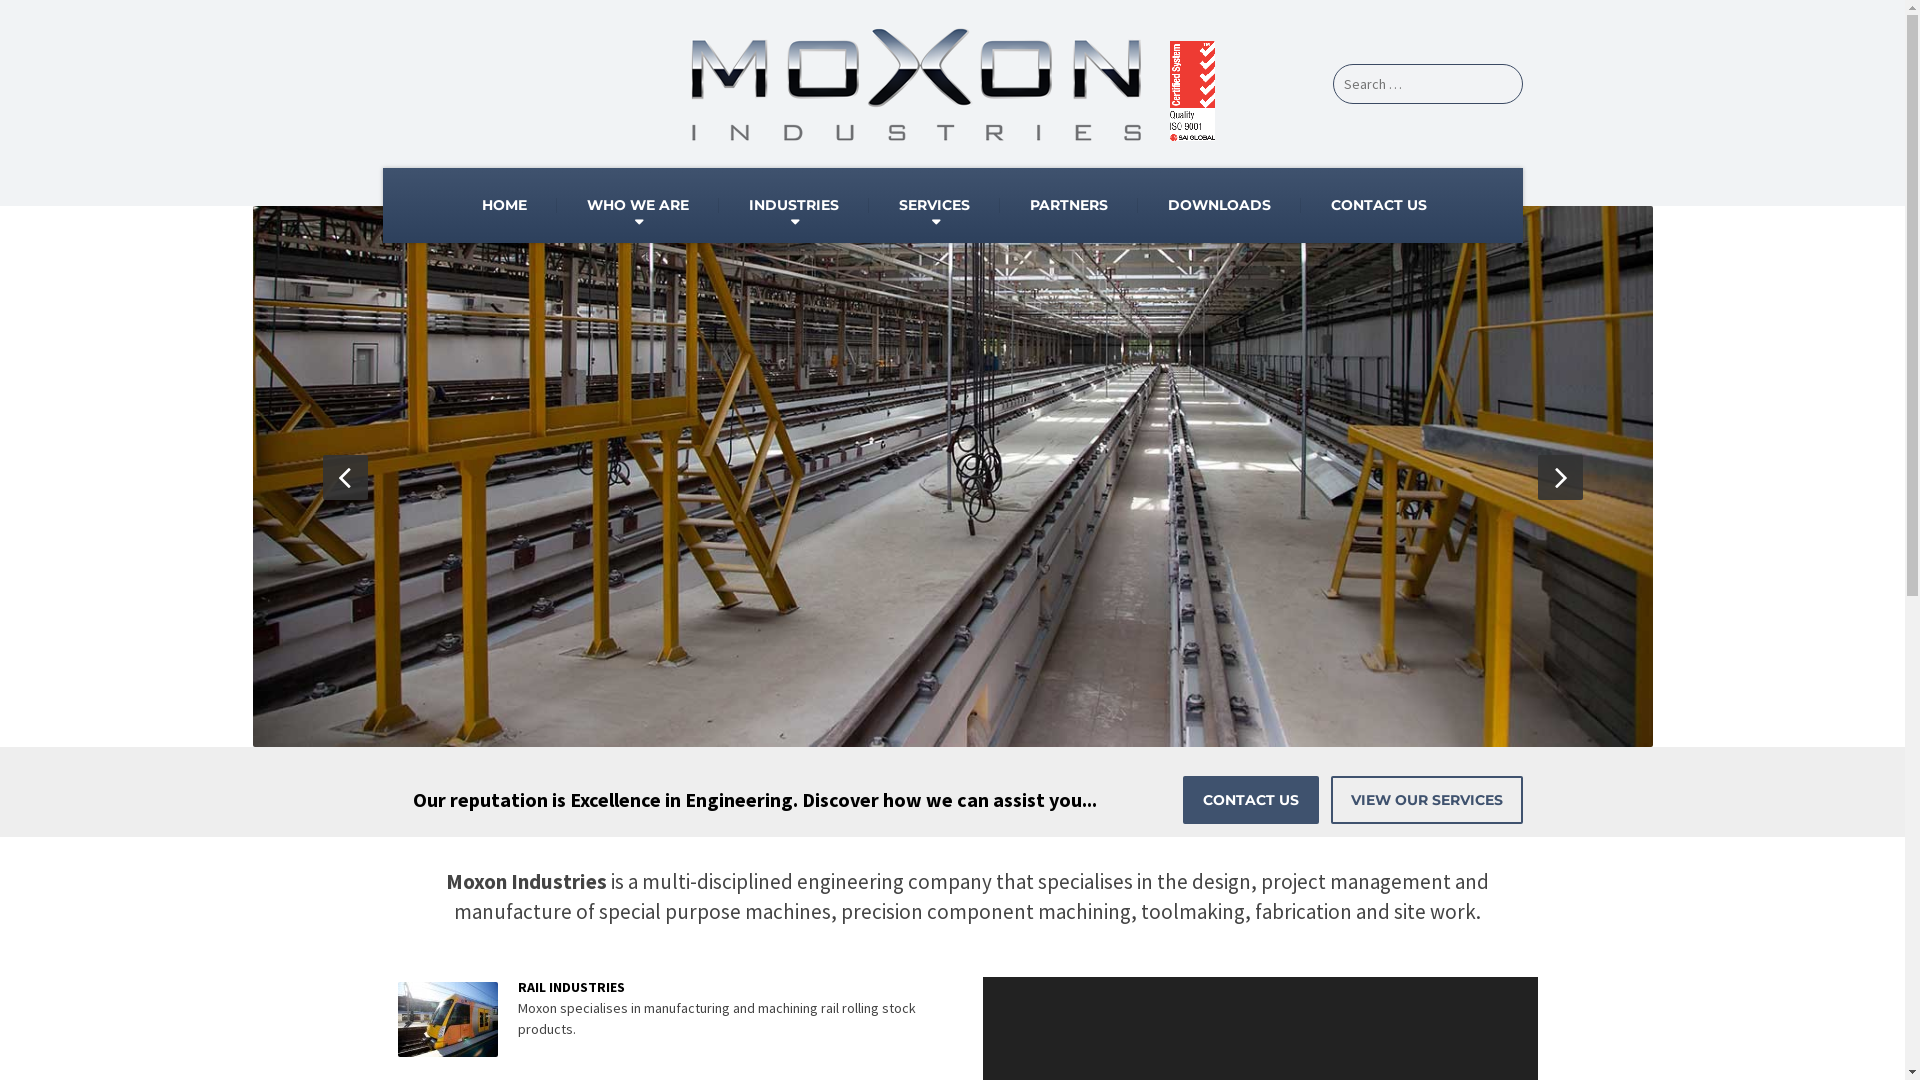  Describe the element at coordinates (1069, 206) in the screenshot. I see `PARTNERS` at that location.